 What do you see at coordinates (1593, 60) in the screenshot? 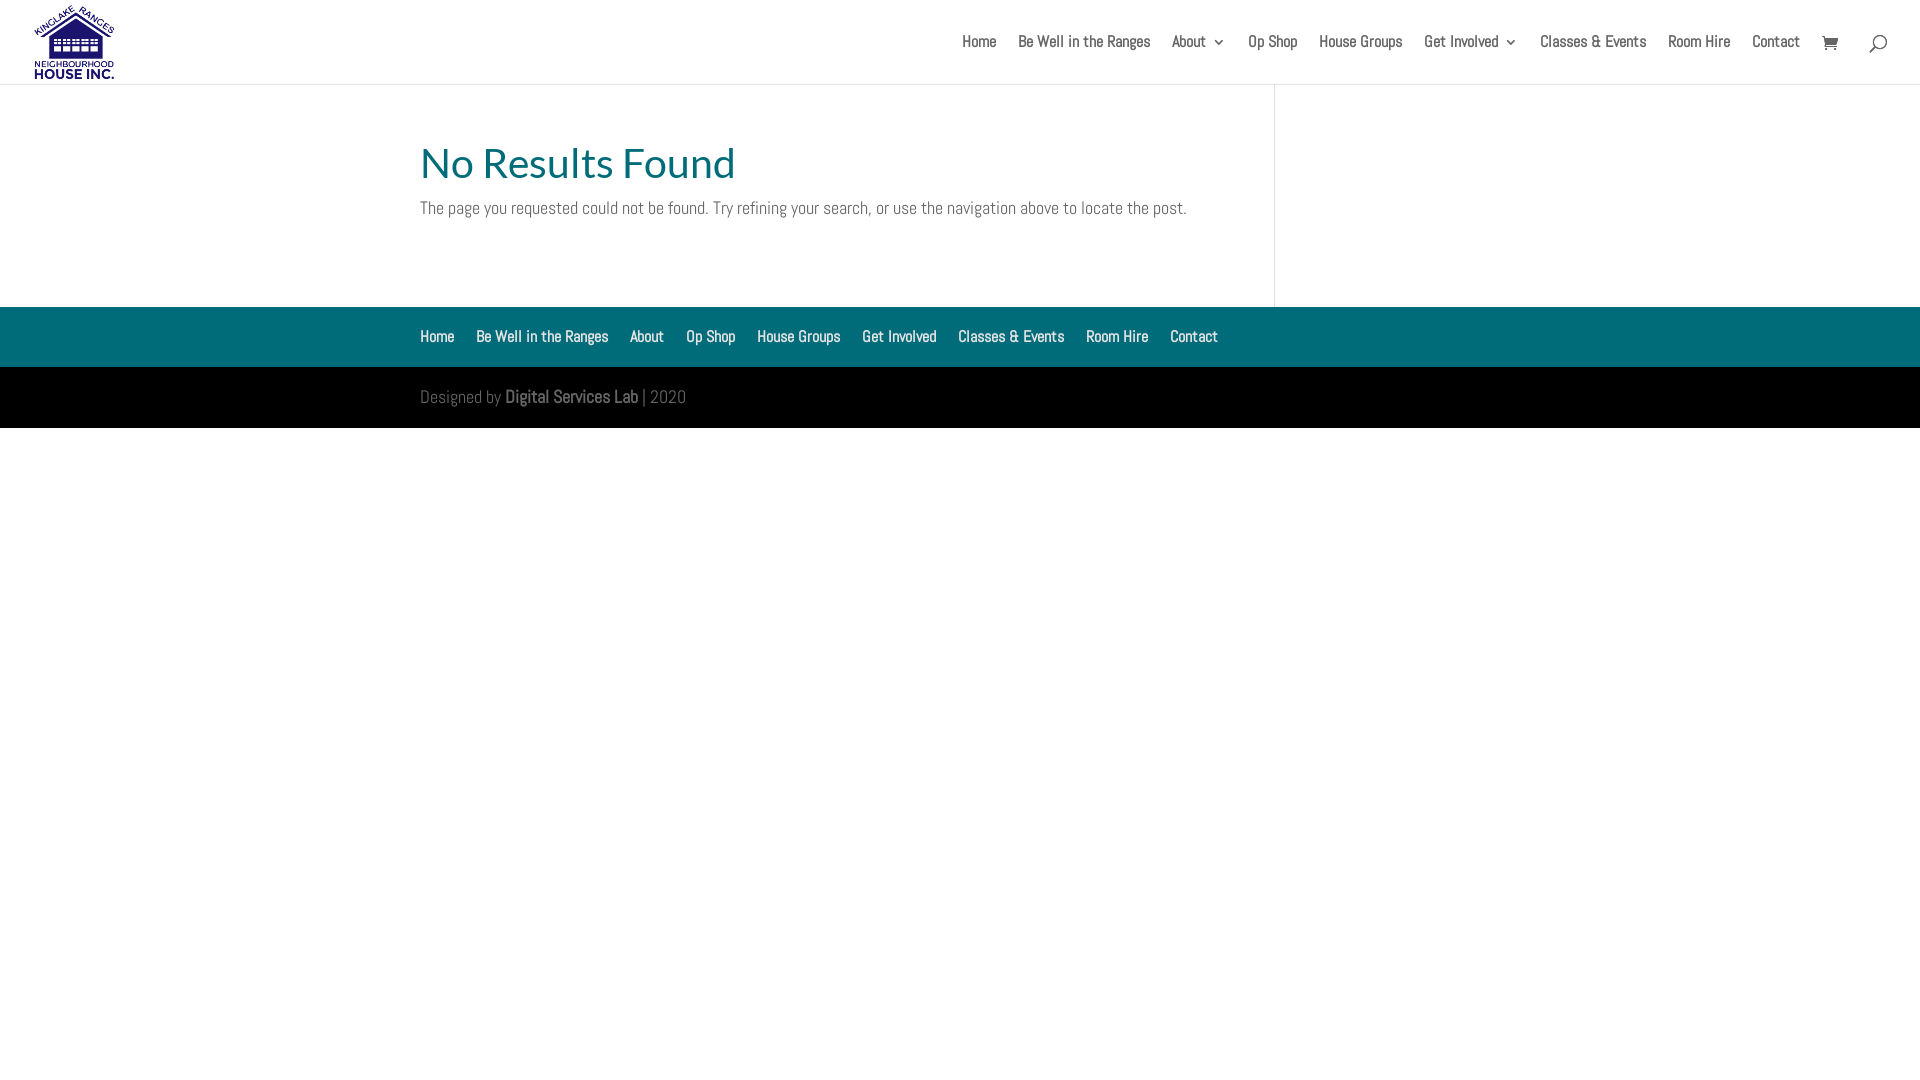
I see `Classes & Events` at bounding box center [1593, 60].